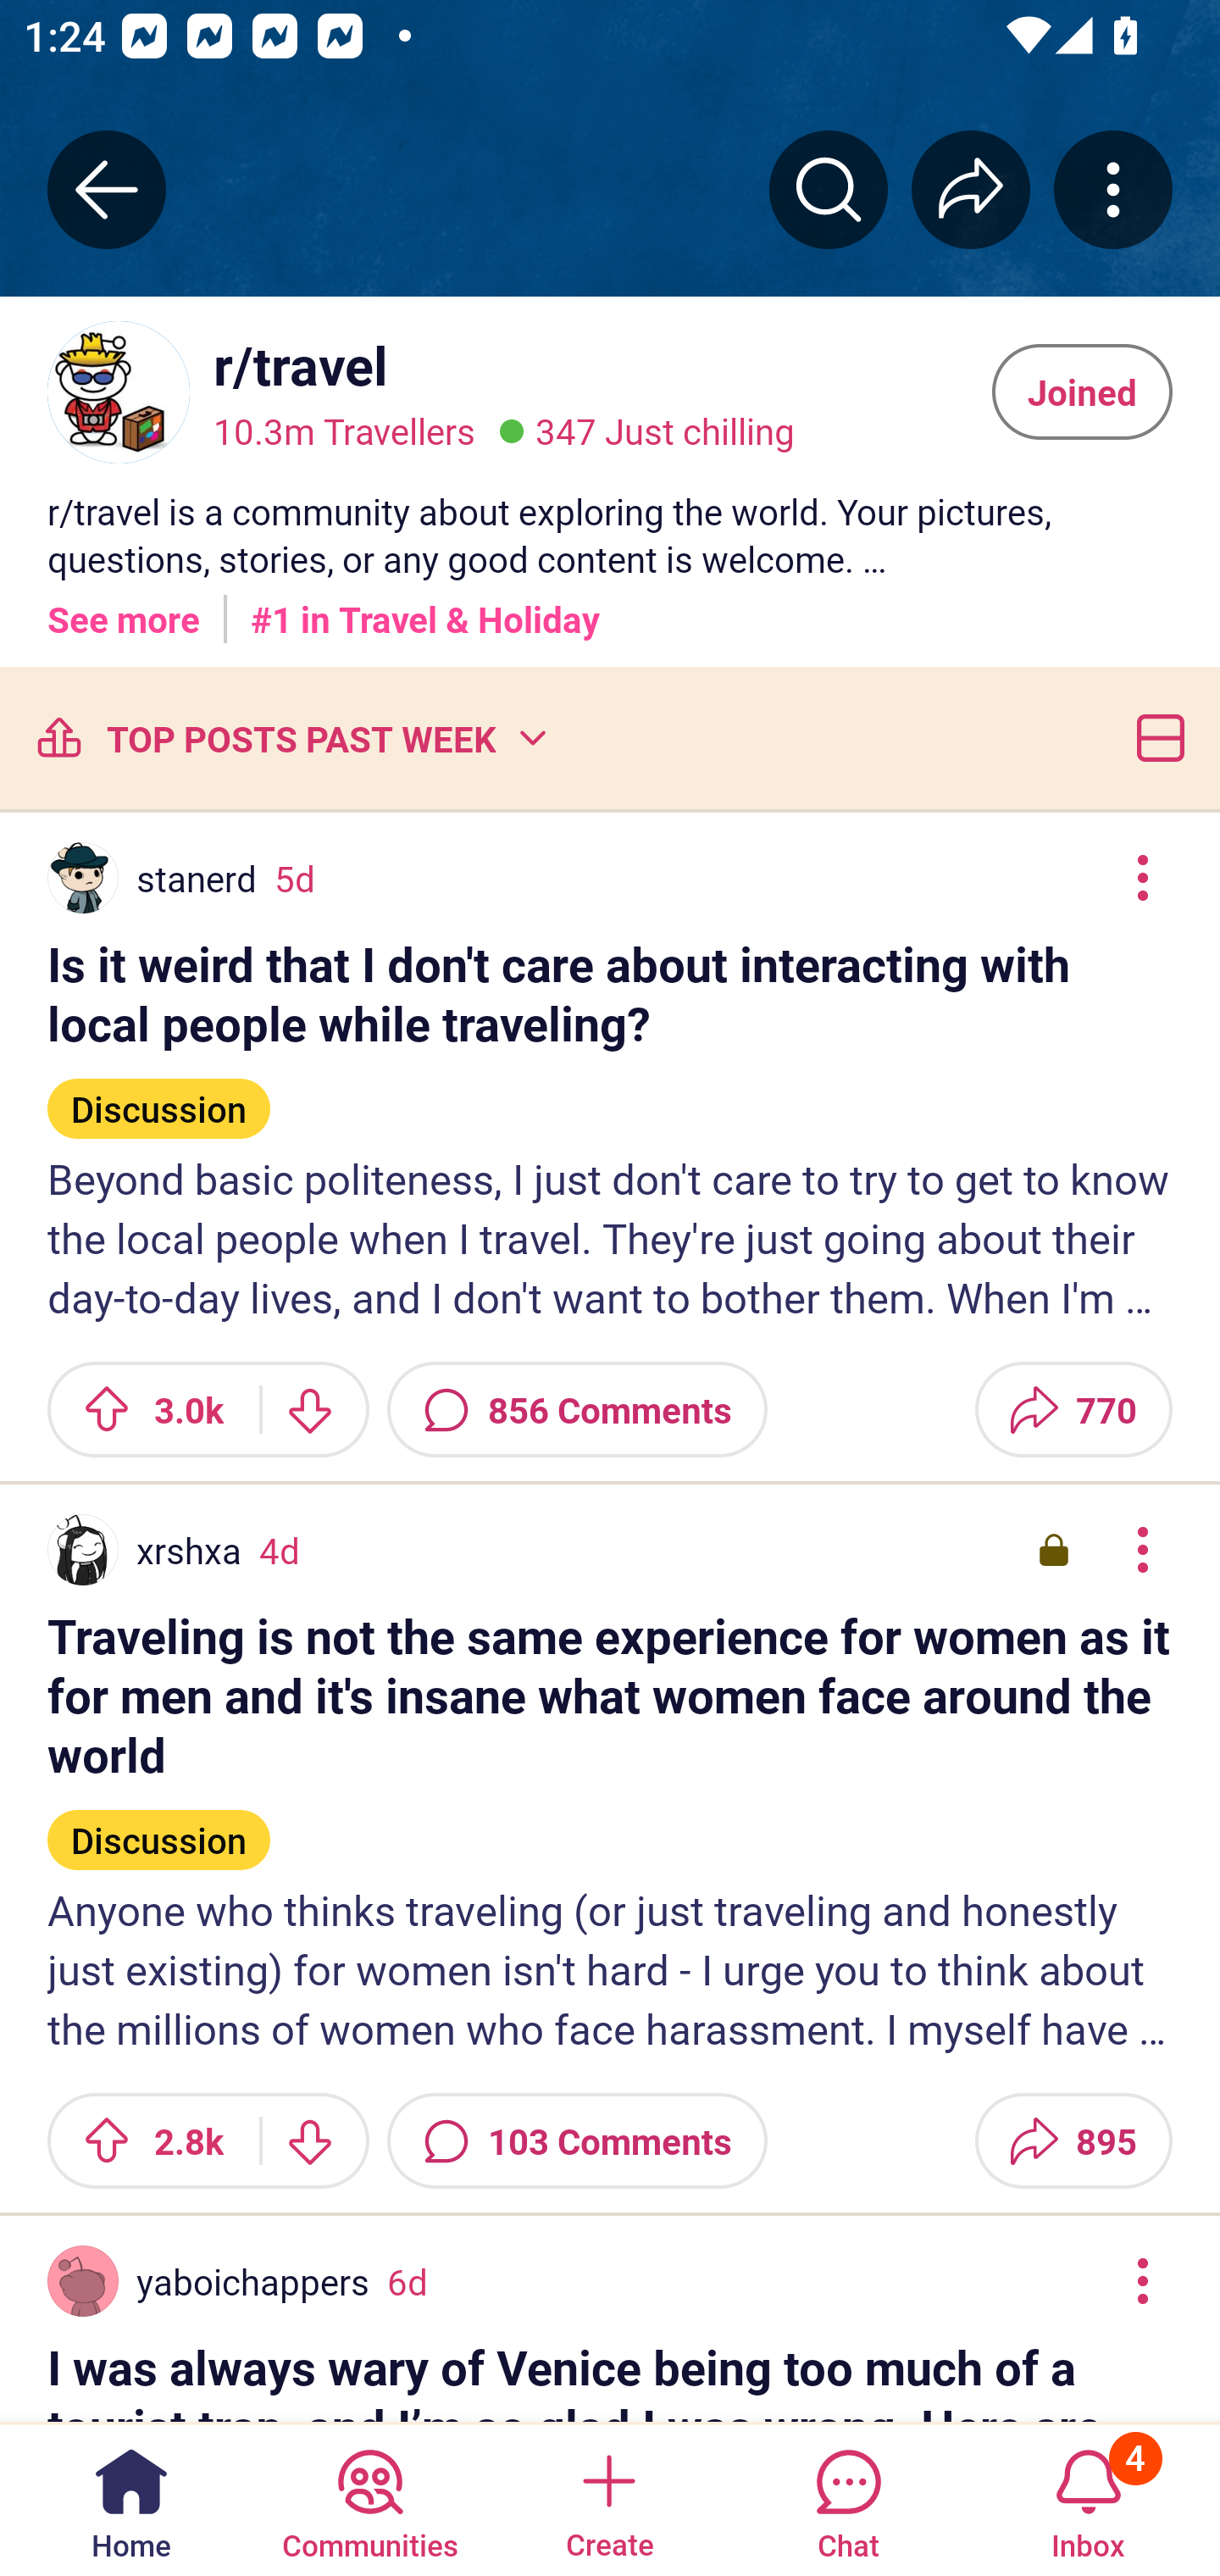 The image size is (1220, 2576). Describe the element at coordinates (608, 2498) in the screenshot. I see `Create a post Create` at that location.